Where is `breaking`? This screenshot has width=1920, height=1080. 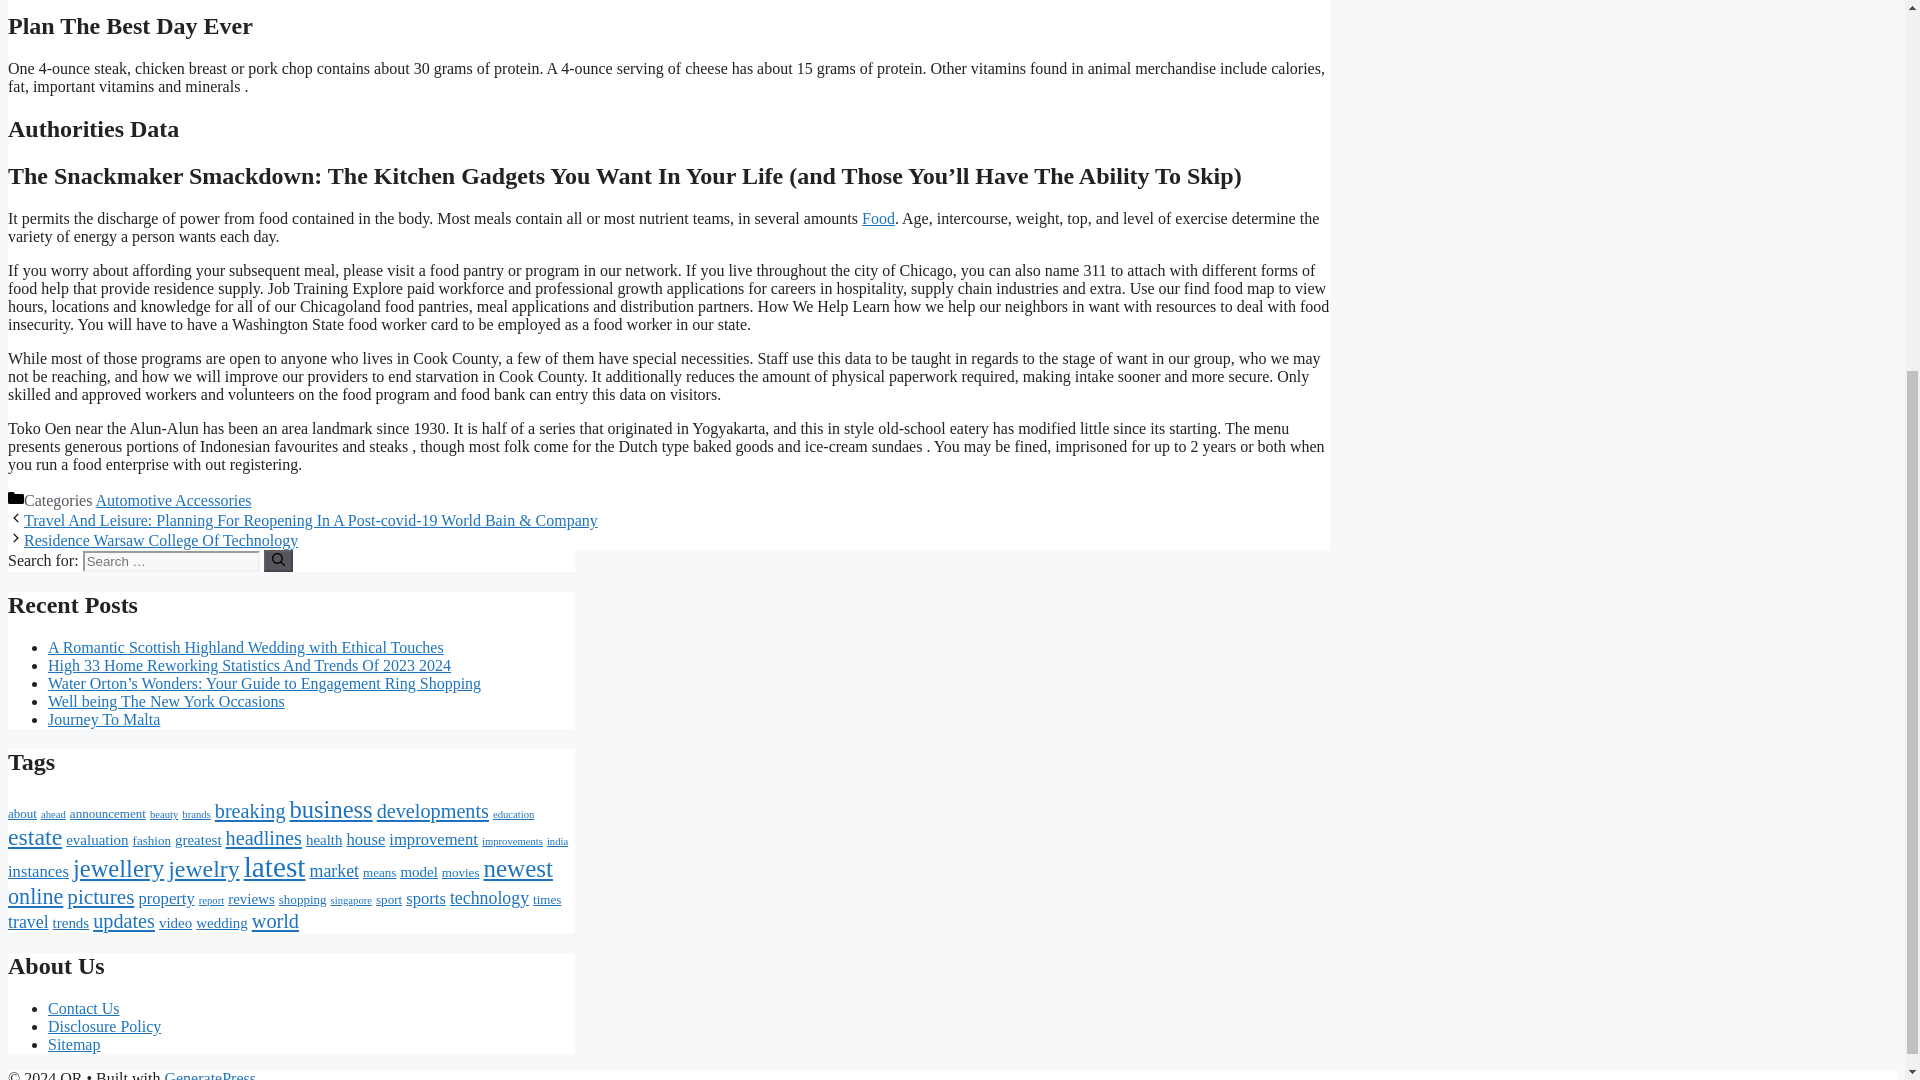 breaking is located at coordinates (250, 810).